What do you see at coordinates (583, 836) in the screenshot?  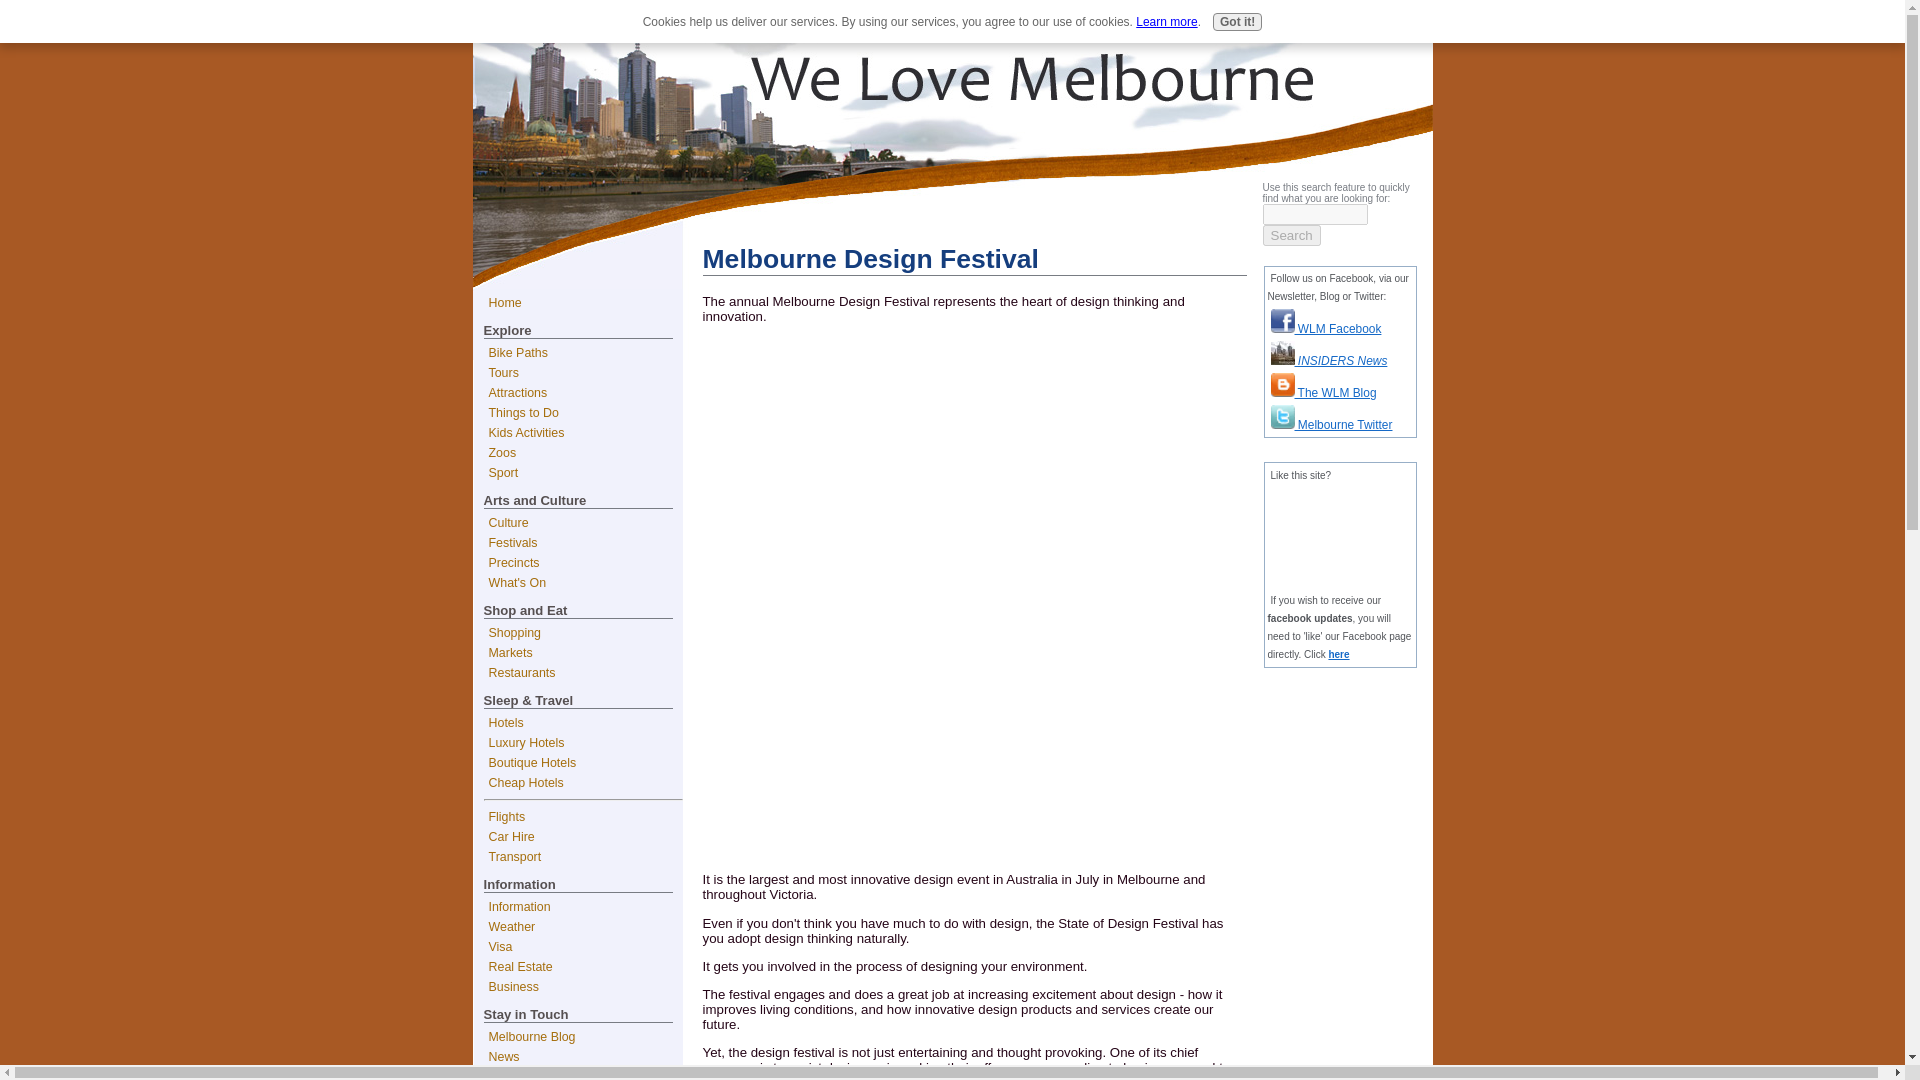 I see `Car Hire` at bounding box center [583, 836].